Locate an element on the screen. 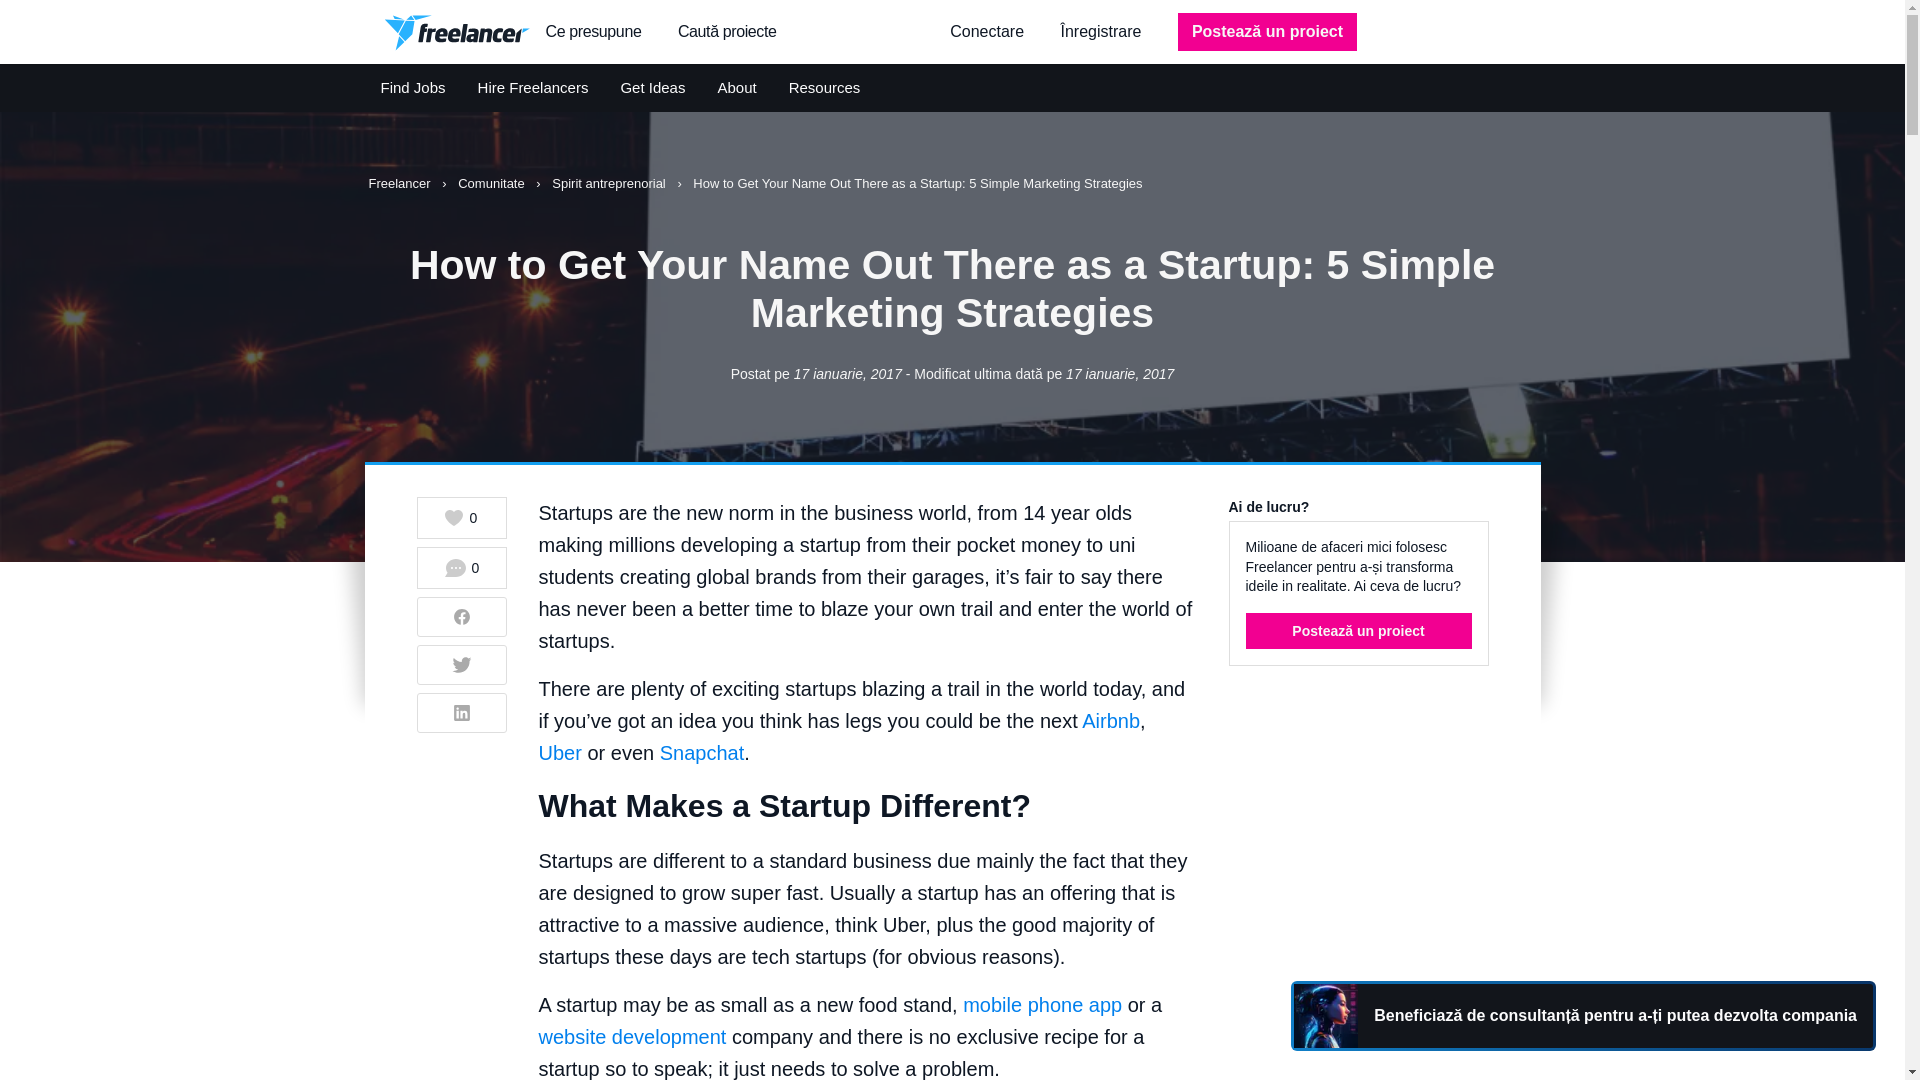 This screenshot has height=1080, width=1920. Spirit antreprenorial is located at coordinates (610, 184).